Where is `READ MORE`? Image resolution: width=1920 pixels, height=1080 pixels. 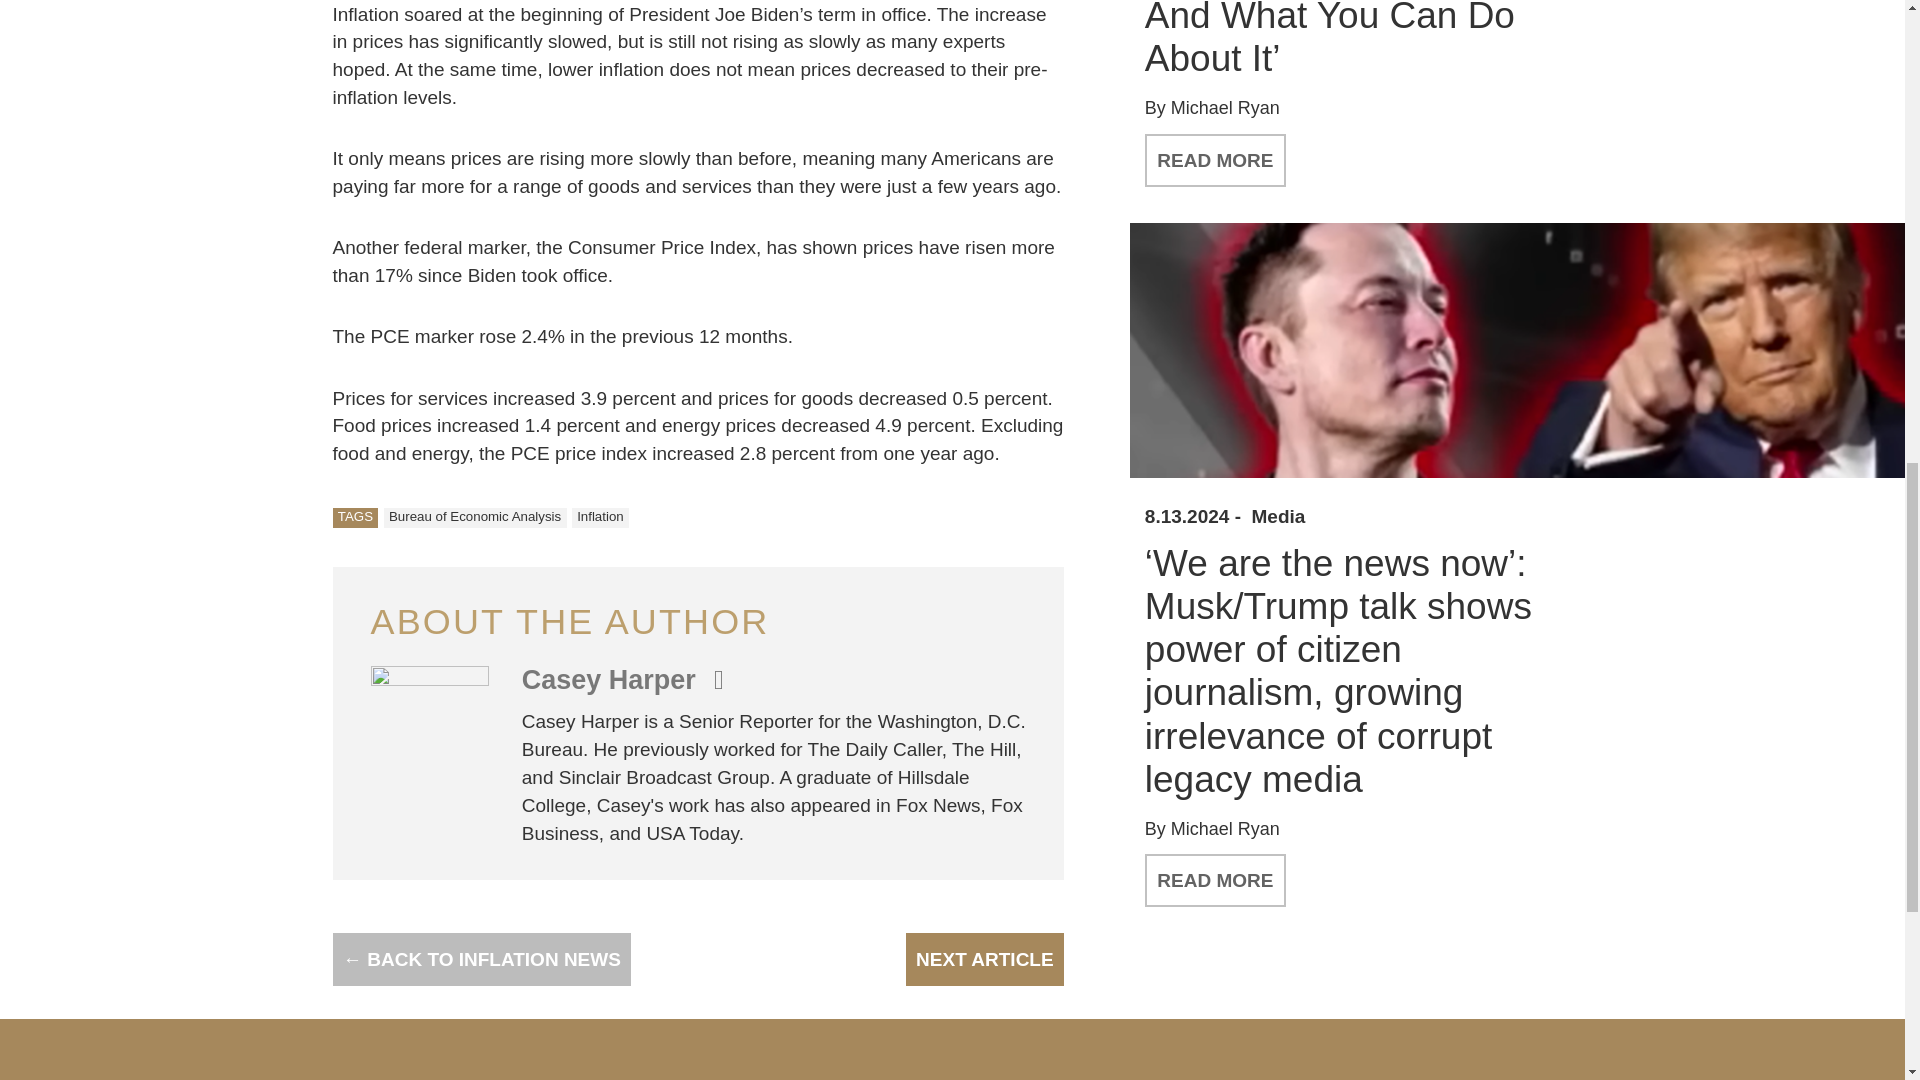 READ MORE is located at coordinates (1215, 880).